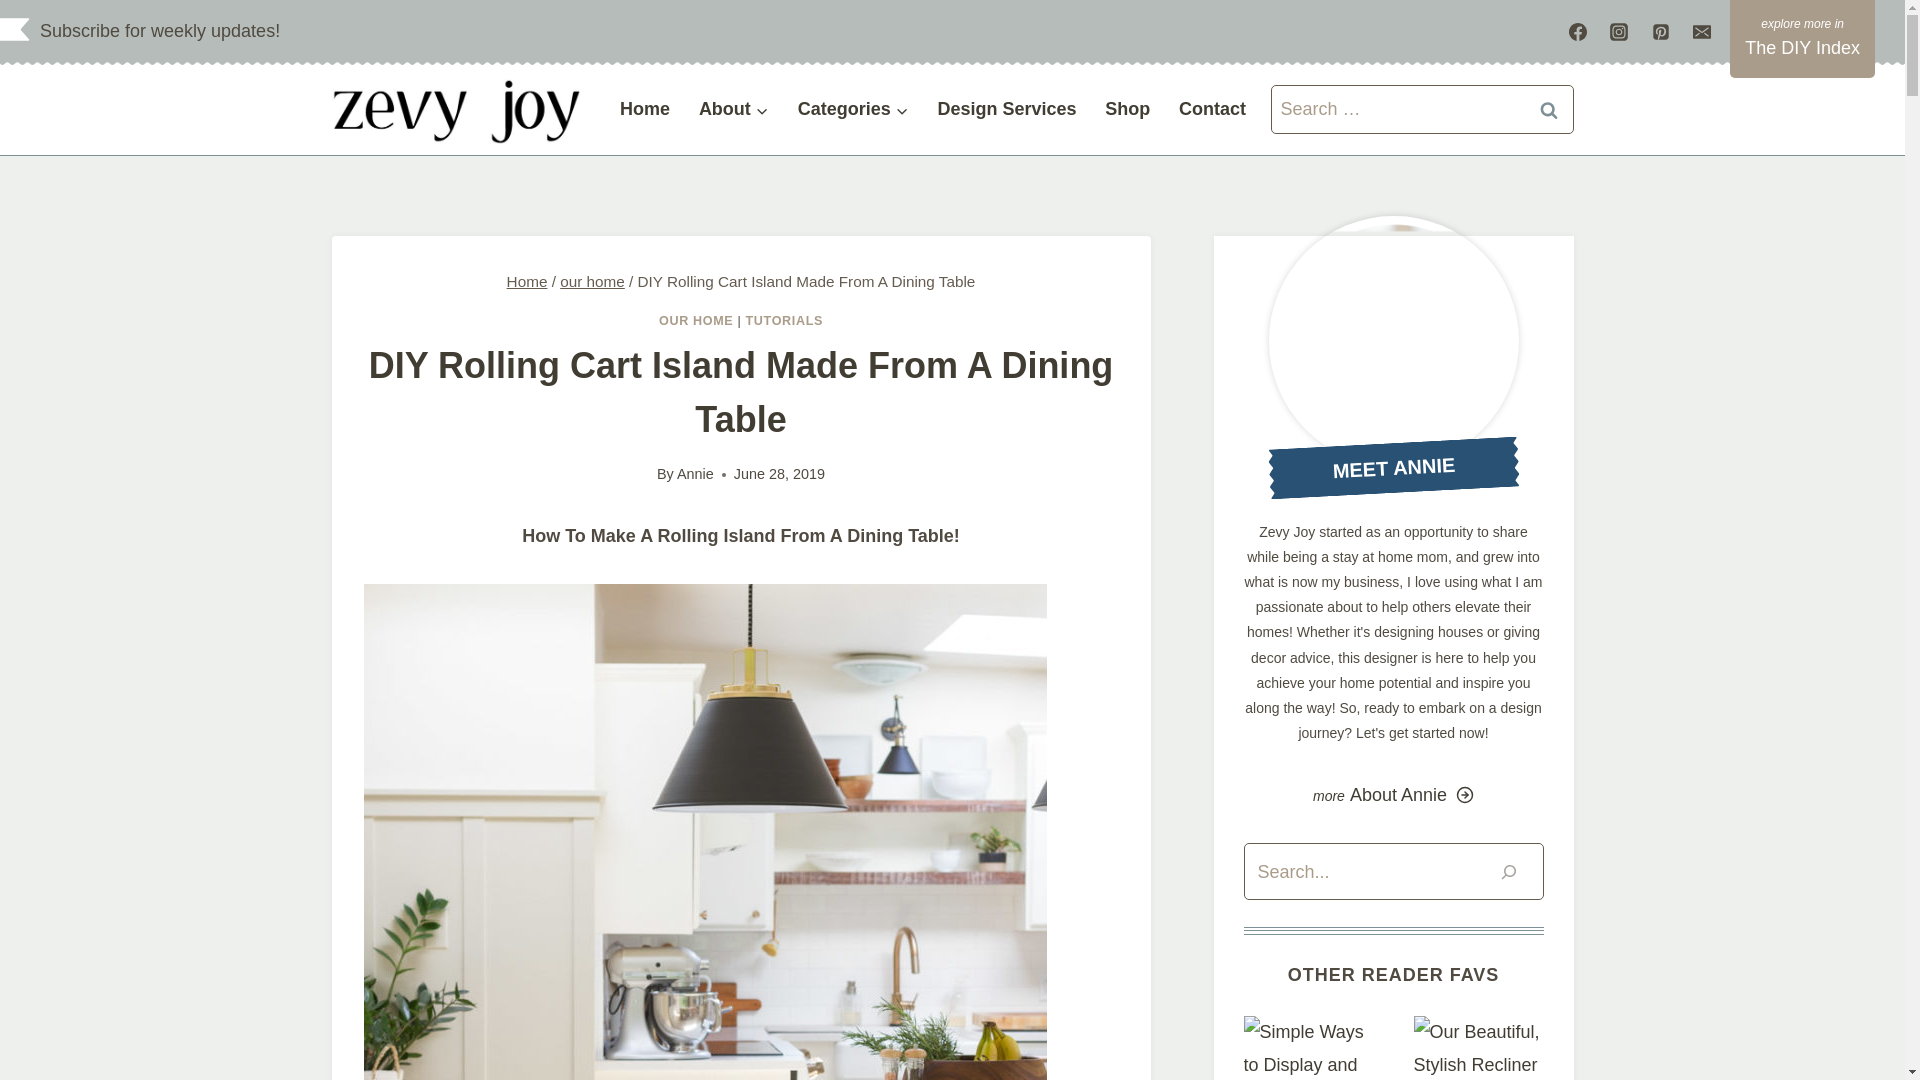  I want to click on TUTORIALS, so click(784, 321).